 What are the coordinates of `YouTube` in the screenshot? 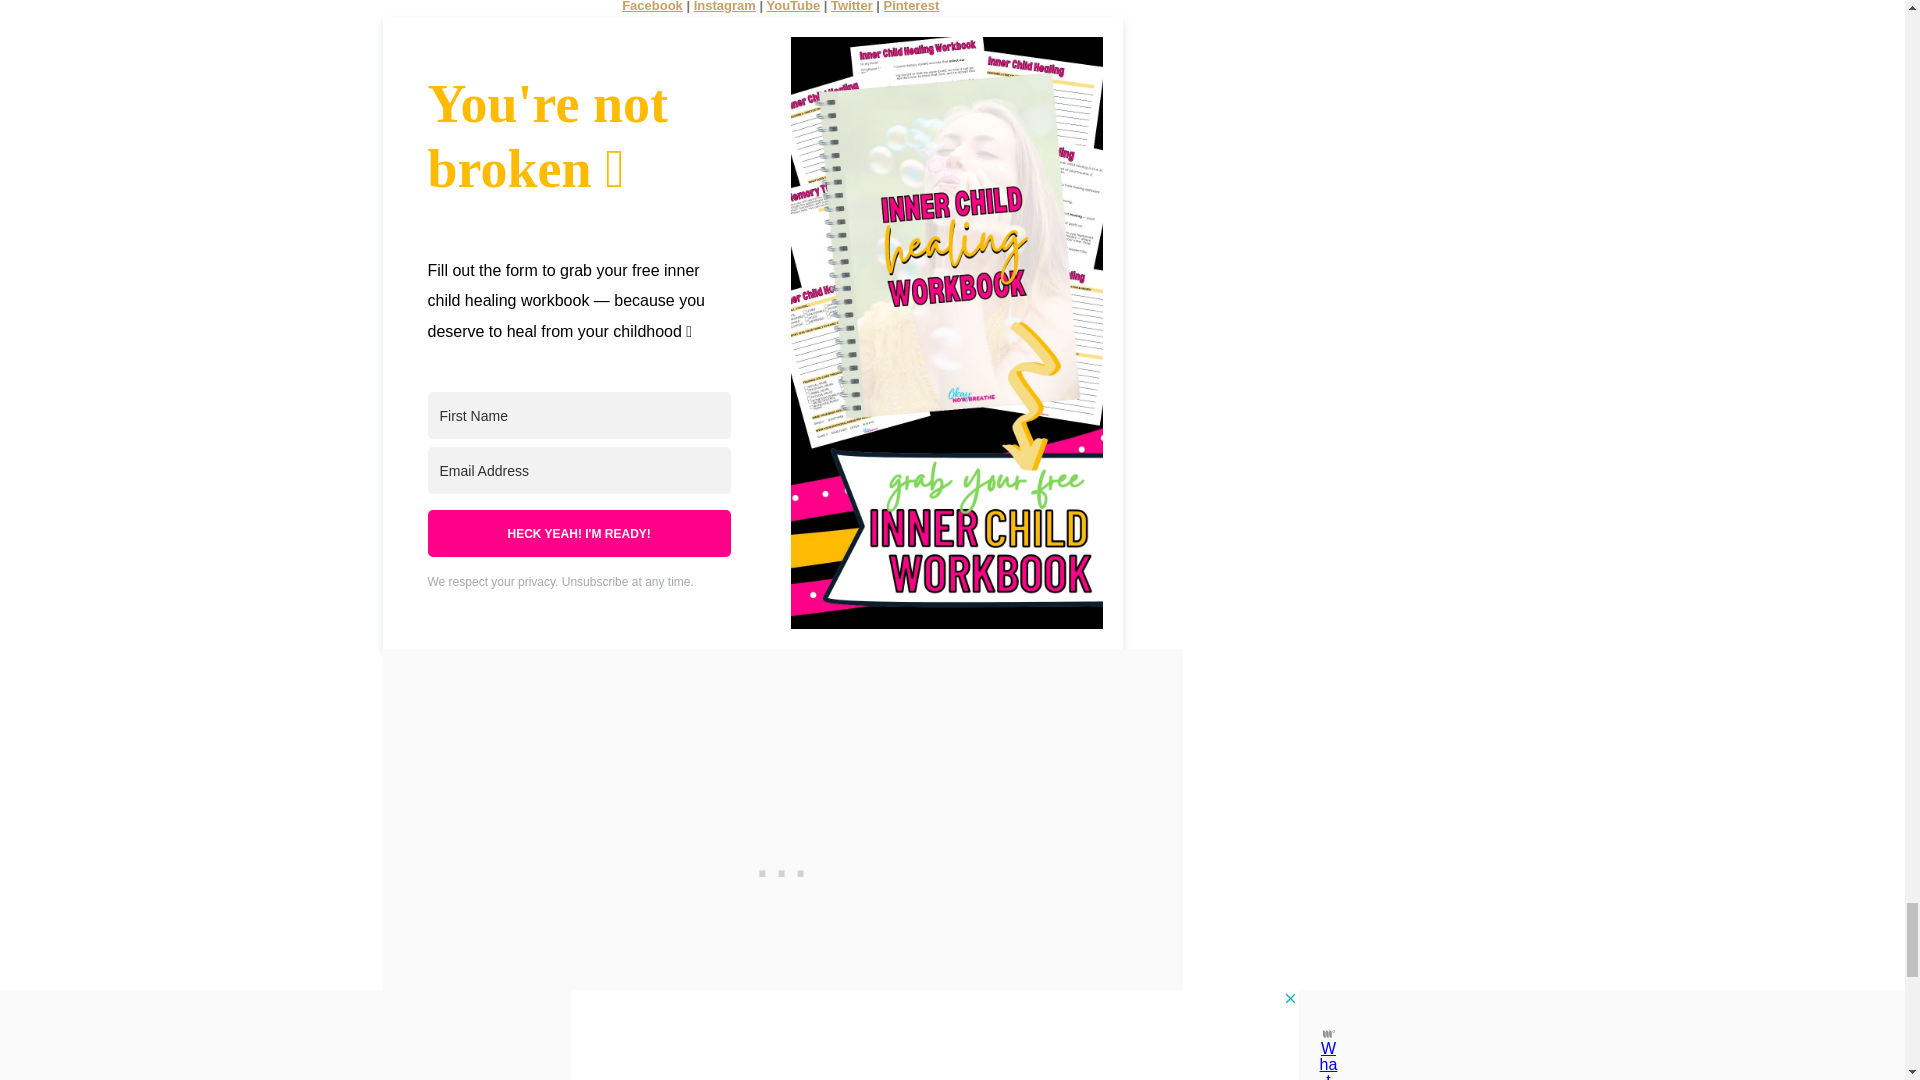 It's located at (792, 6).